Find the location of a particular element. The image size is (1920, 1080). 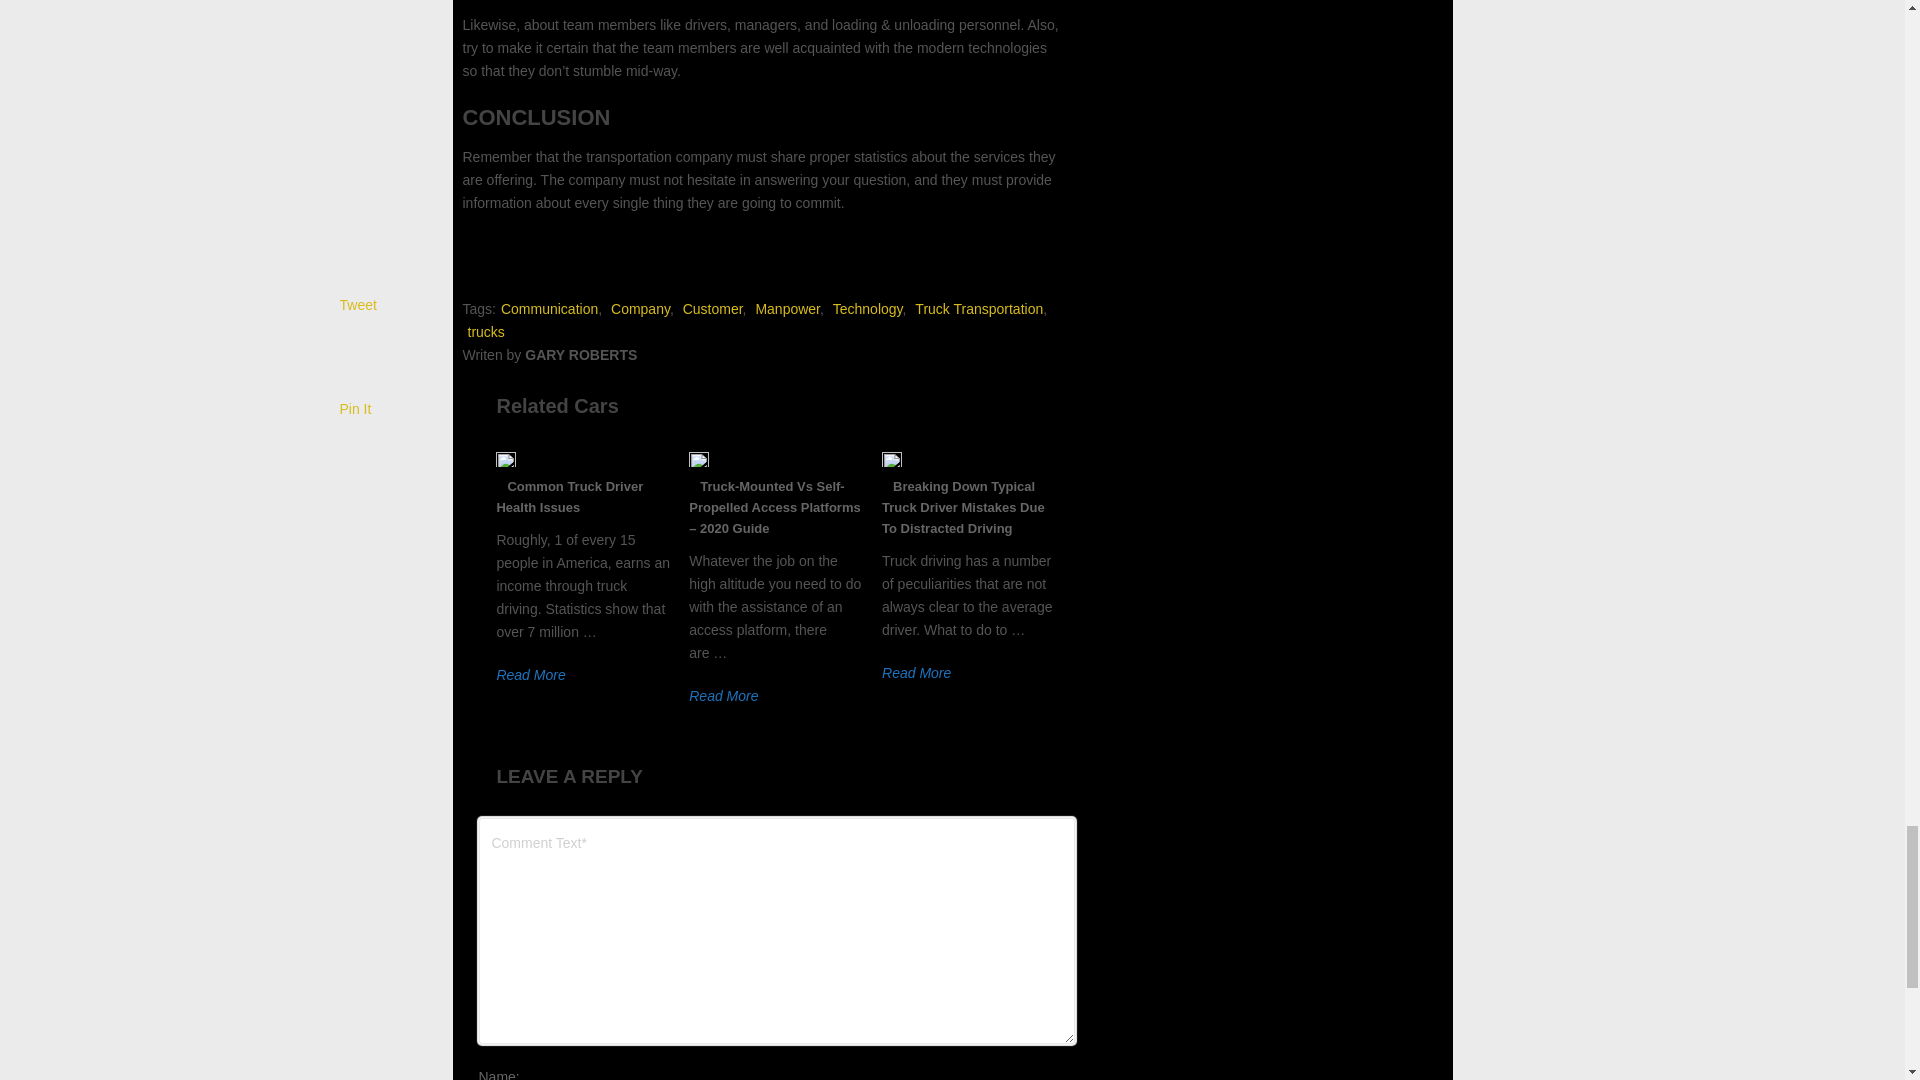

Read More is located at coordinates (916, 673).